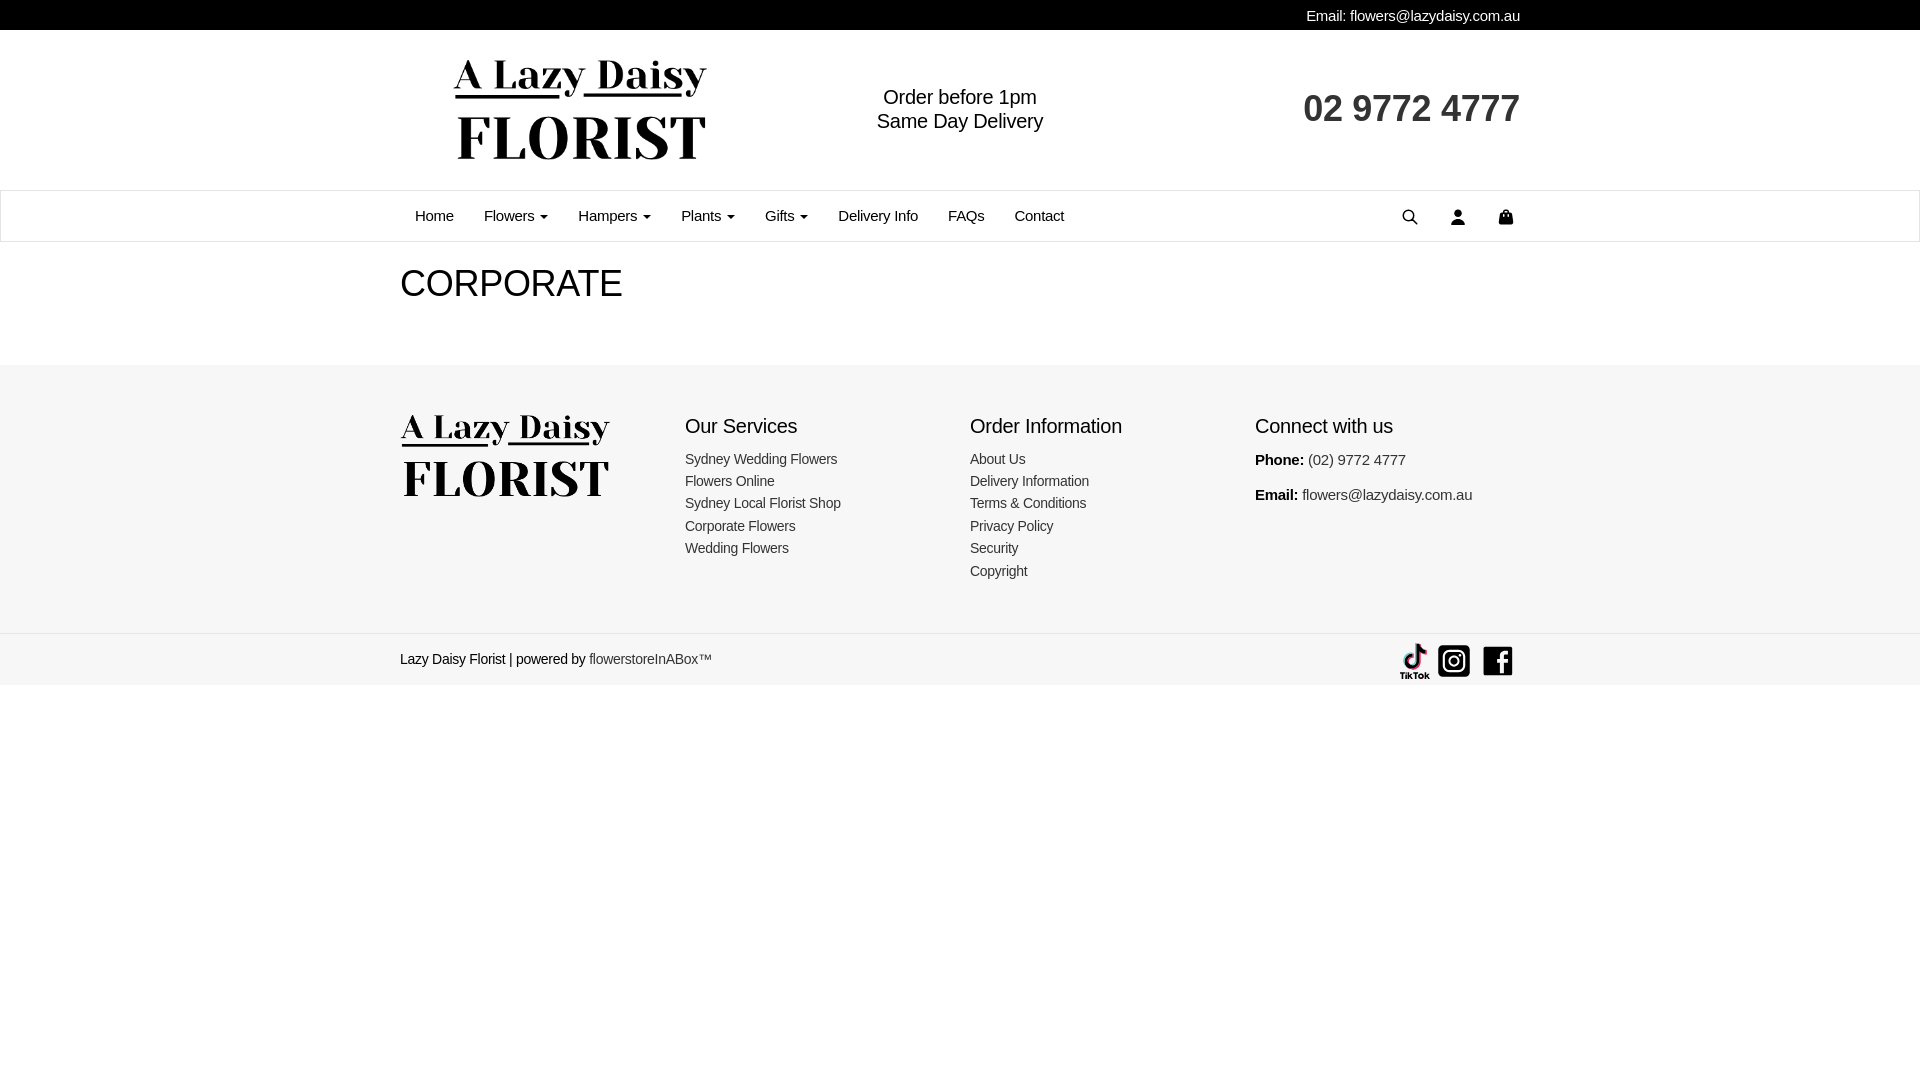 The height and width of the screenshot is (1080, 1920). What do you see at coordinates (1435, 16) in the screenshot?
I see `flowers@lazydaisy.com.au` at bounding box center [1435, 16].